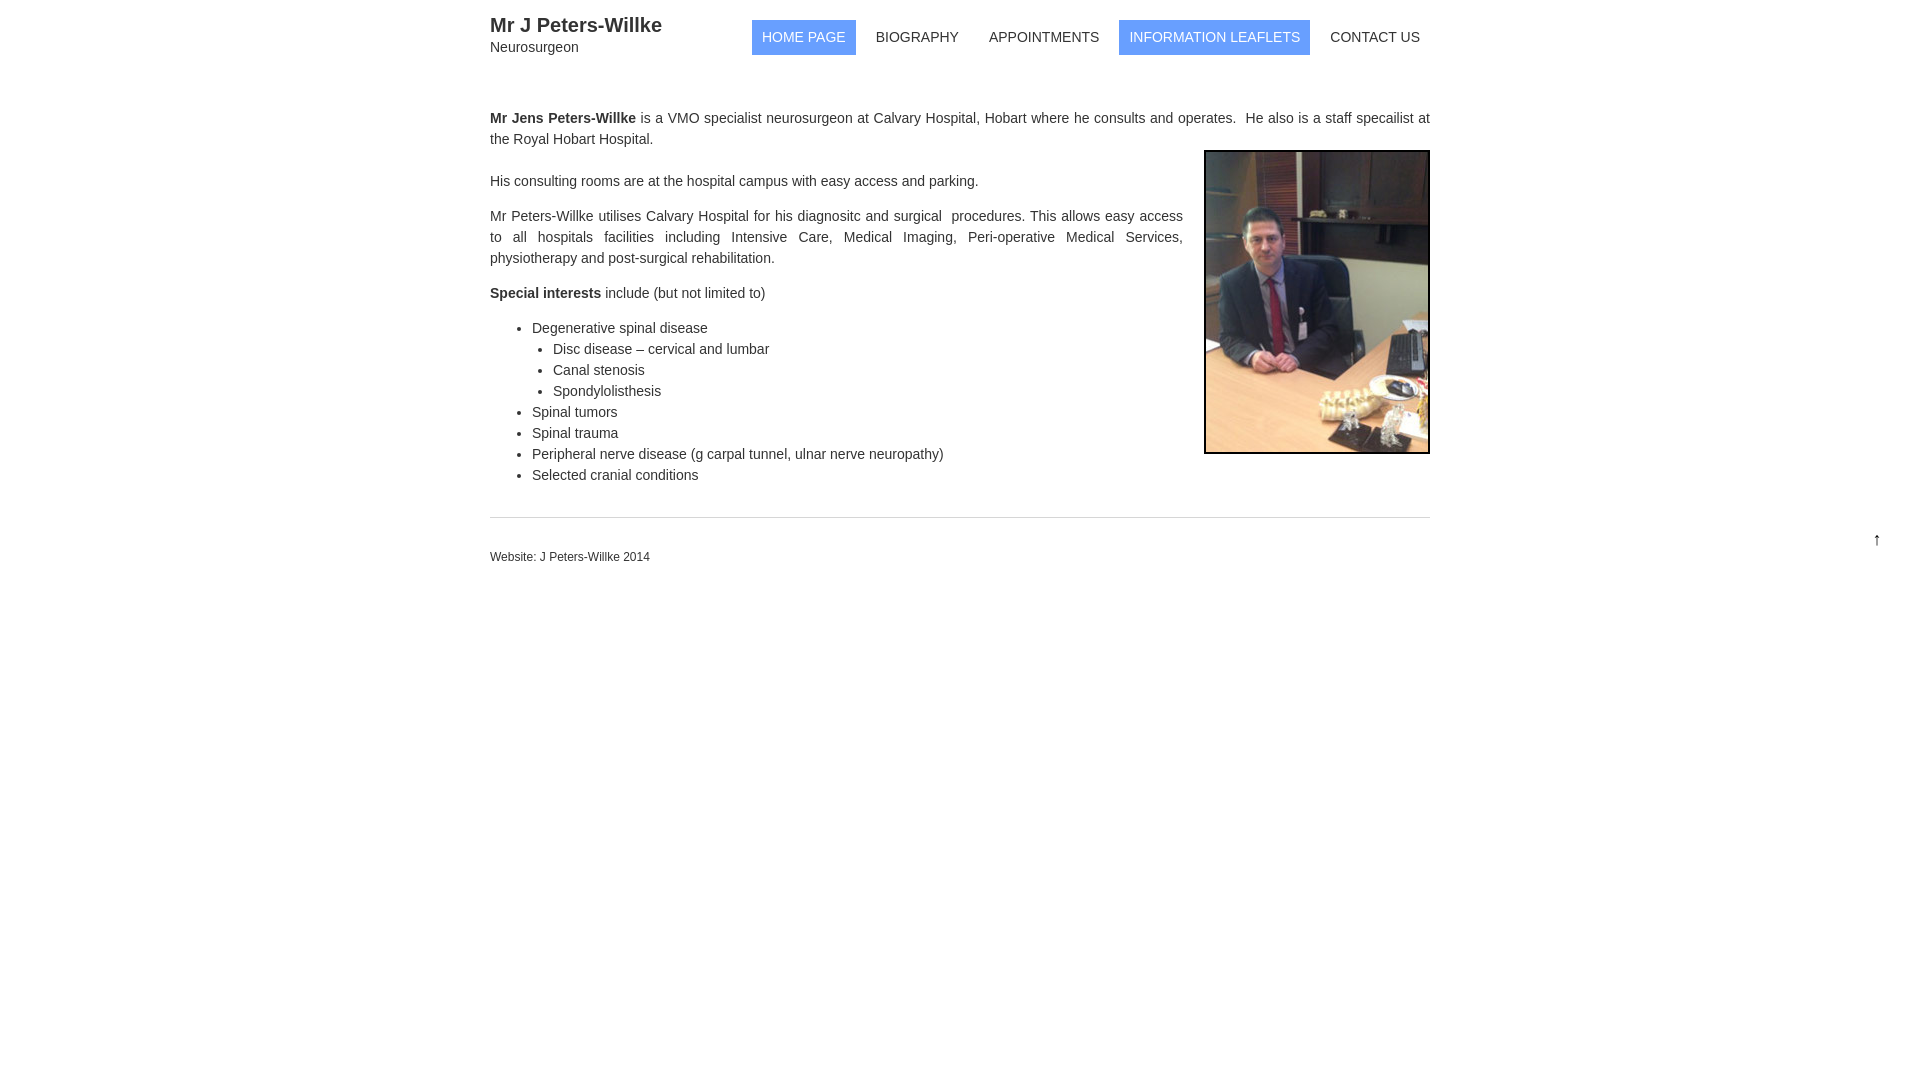 The height and width of the screenshot is (1080, 1920). Describe the element at coordinates (1044, 38) in the screenshot. I see `APPOINTMENTS` at that location.